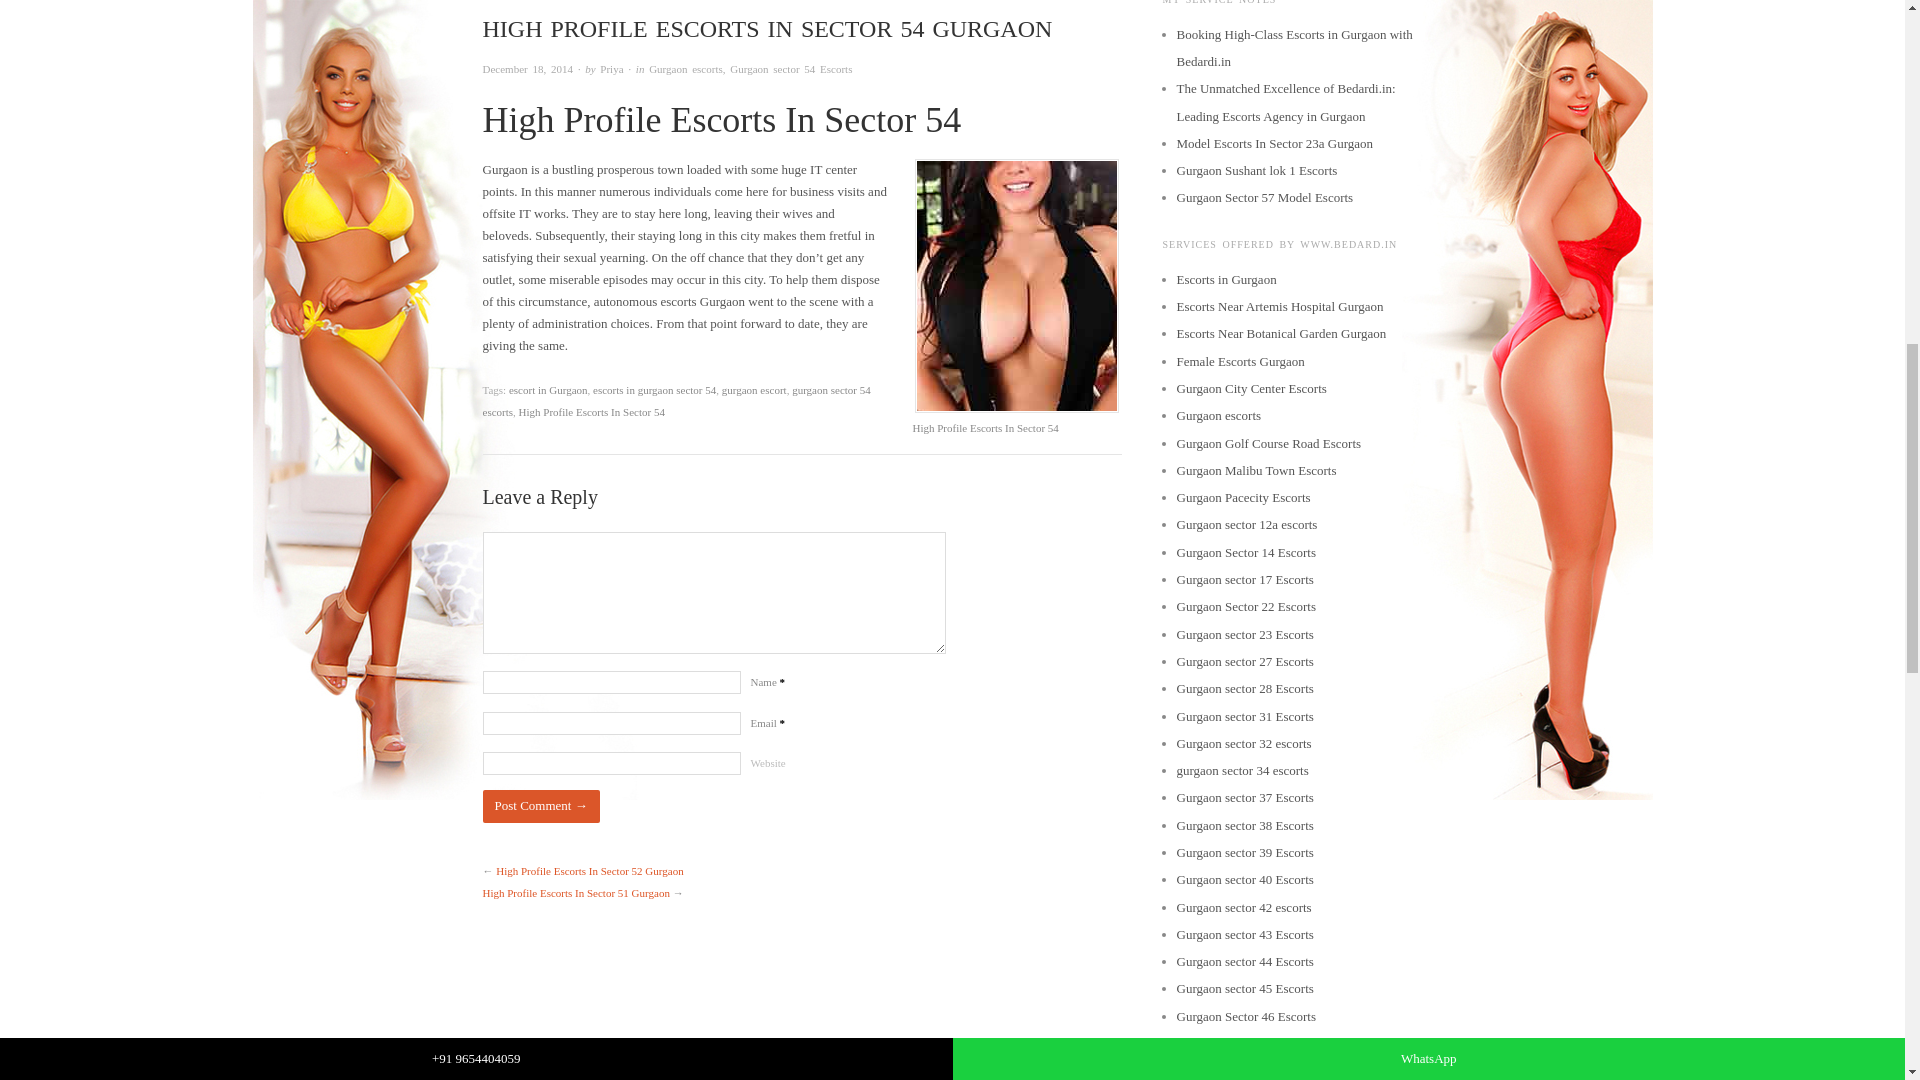 The width and height of the screenshot is (1920, 1080). What do you see at coordinates (589, 870) in the screenshot?
I see `High Profile Escorts In Sector 52 Gurgaon` at bounding box center [589, 870].